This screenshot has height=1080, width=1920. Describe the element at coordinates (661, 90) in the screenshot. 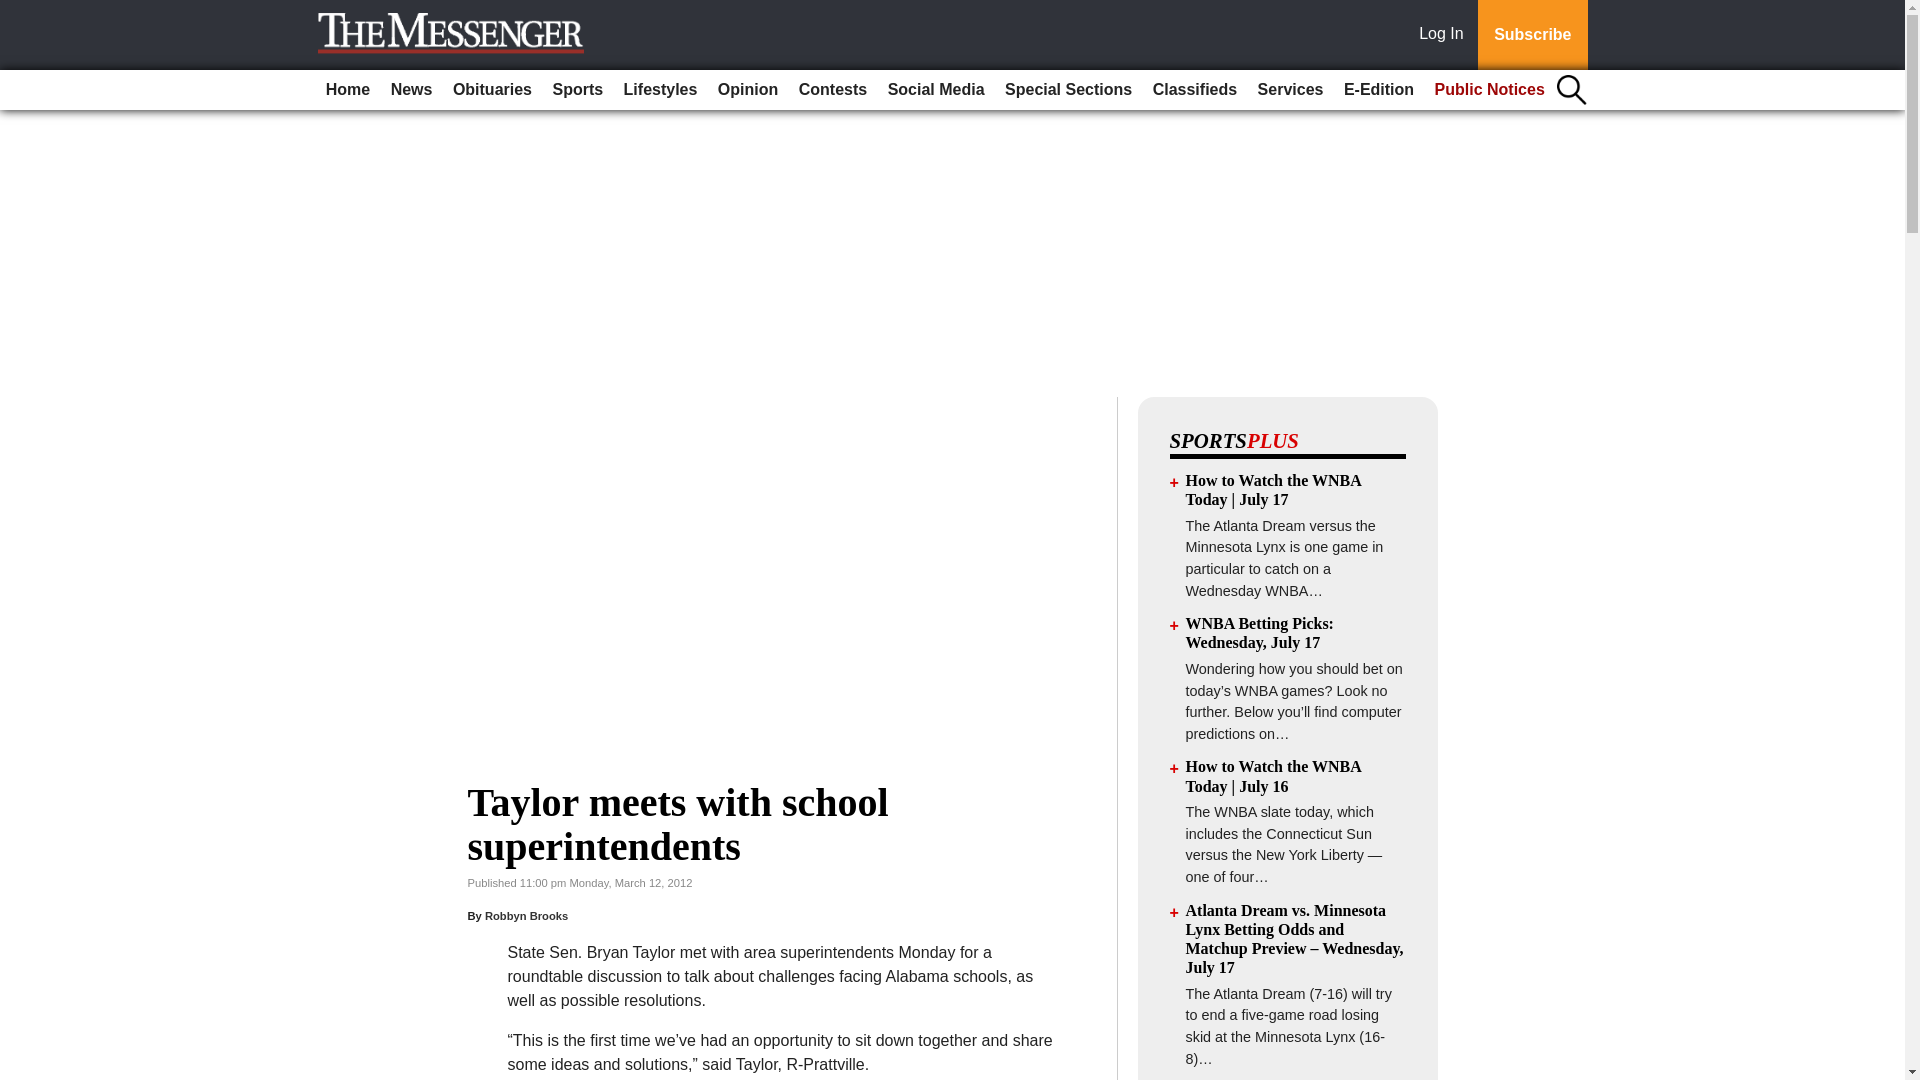

I see `Lifestyles` at that location.